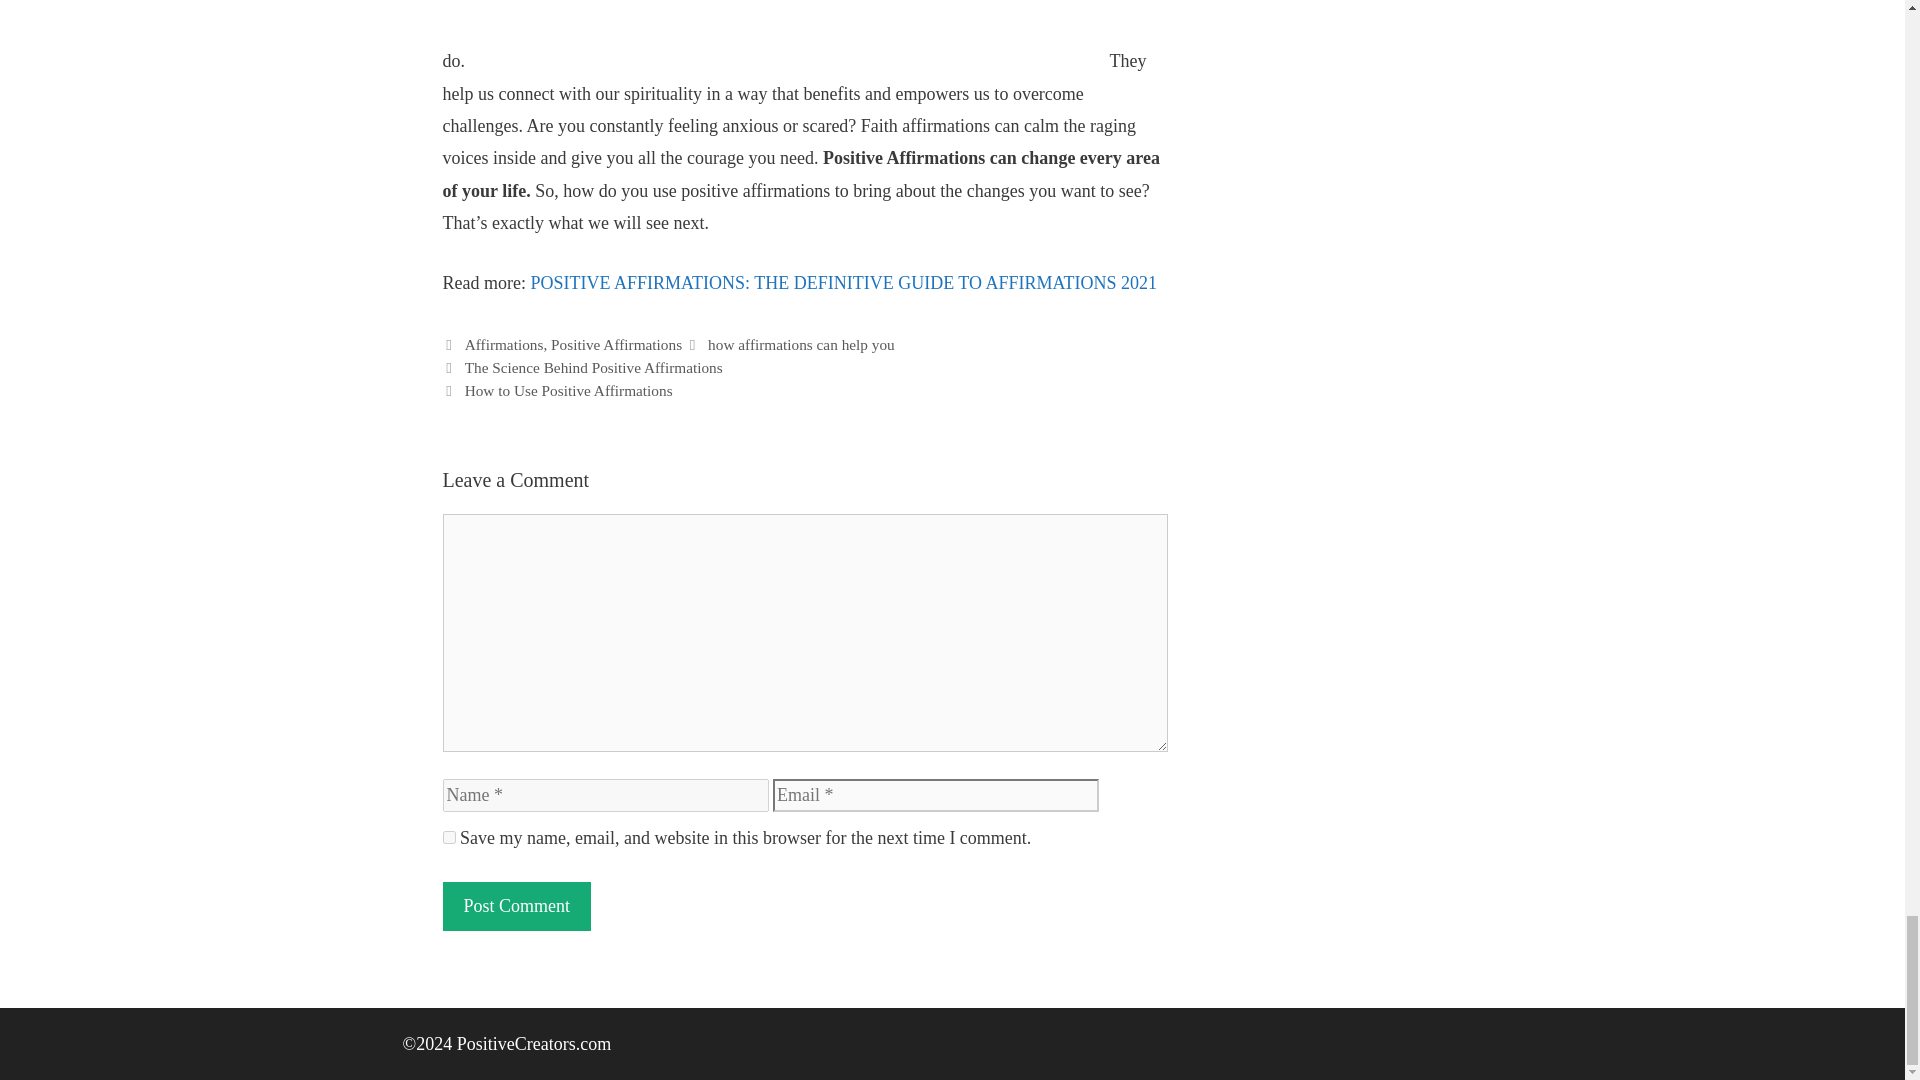  What do you see at coordinates (616, 344) in the screenshot?
I see `Positive Affirmations` at bounding box center [616, 344].